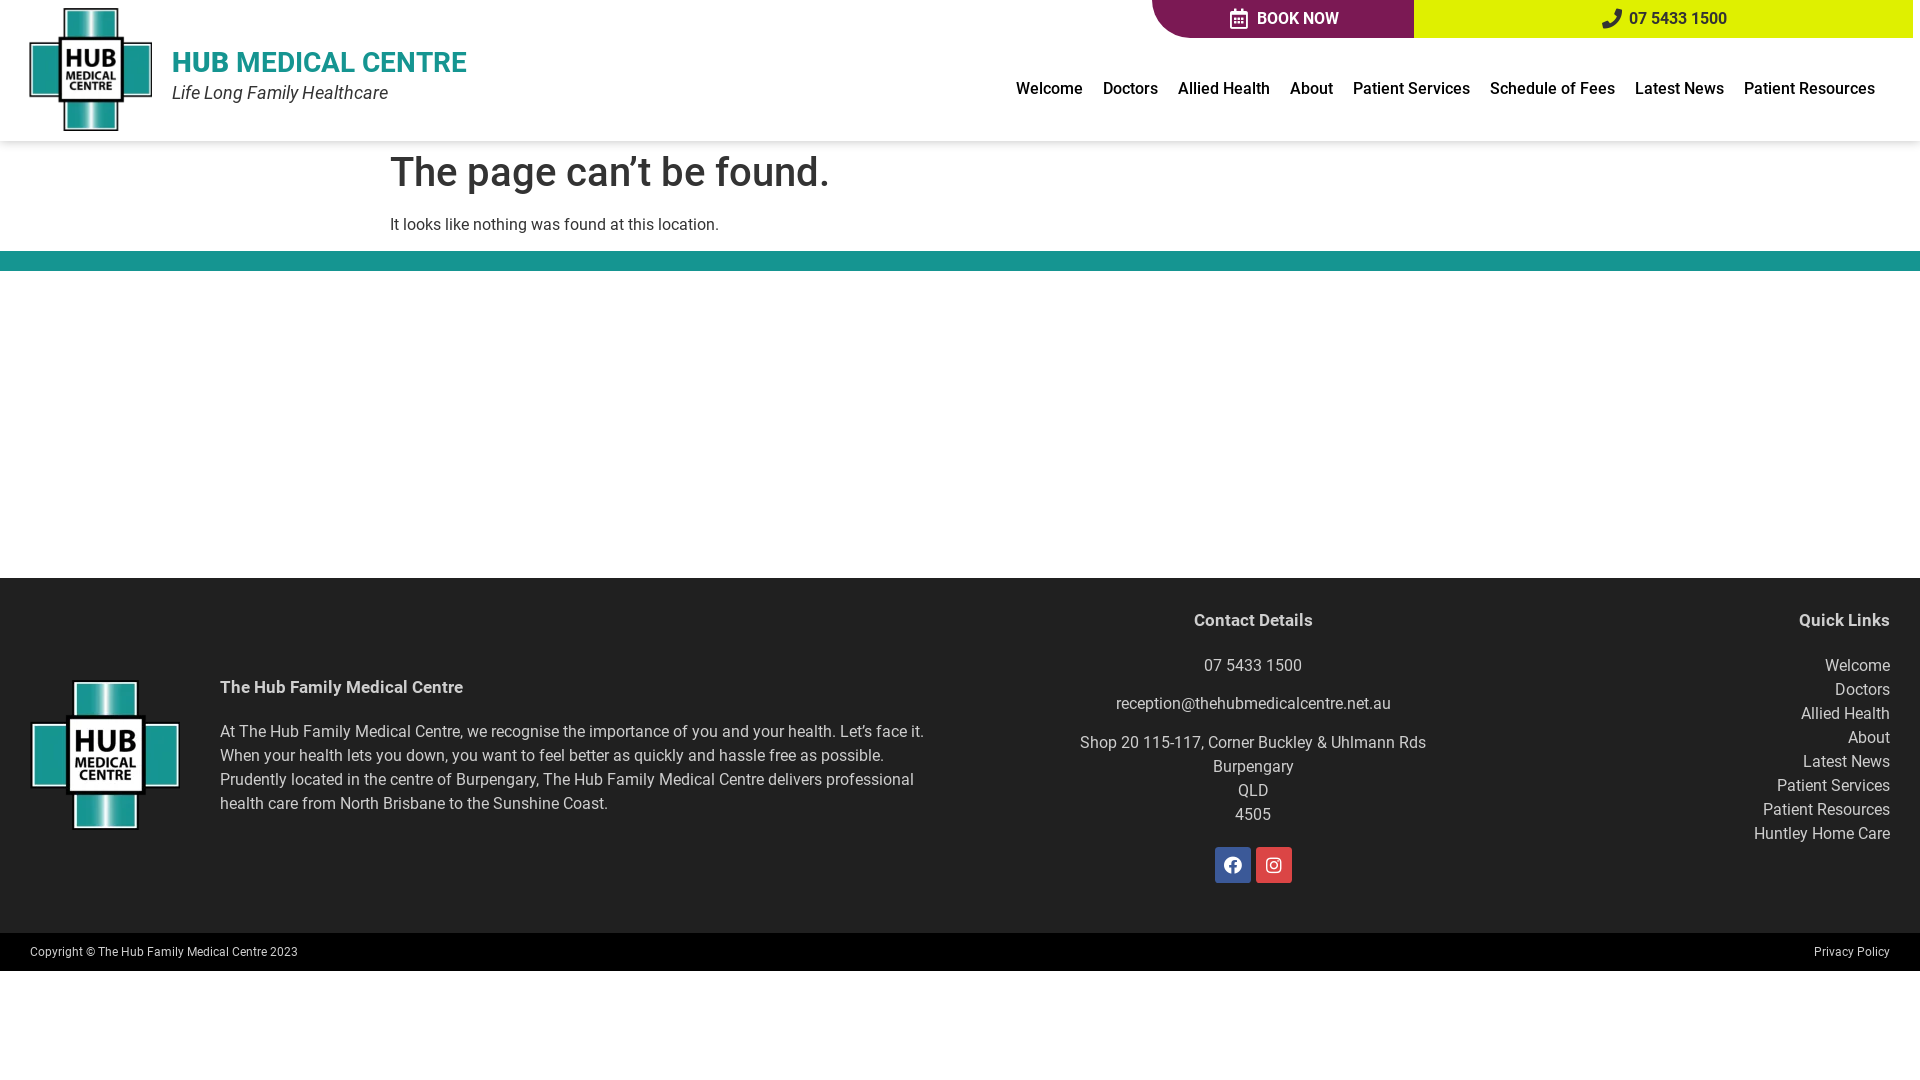 This screenshot has height=1080, width=1920. What do you see at coordinates (1858, 666) in the screenshot?
I see `Welcome` at bounding box center [1858, 666].